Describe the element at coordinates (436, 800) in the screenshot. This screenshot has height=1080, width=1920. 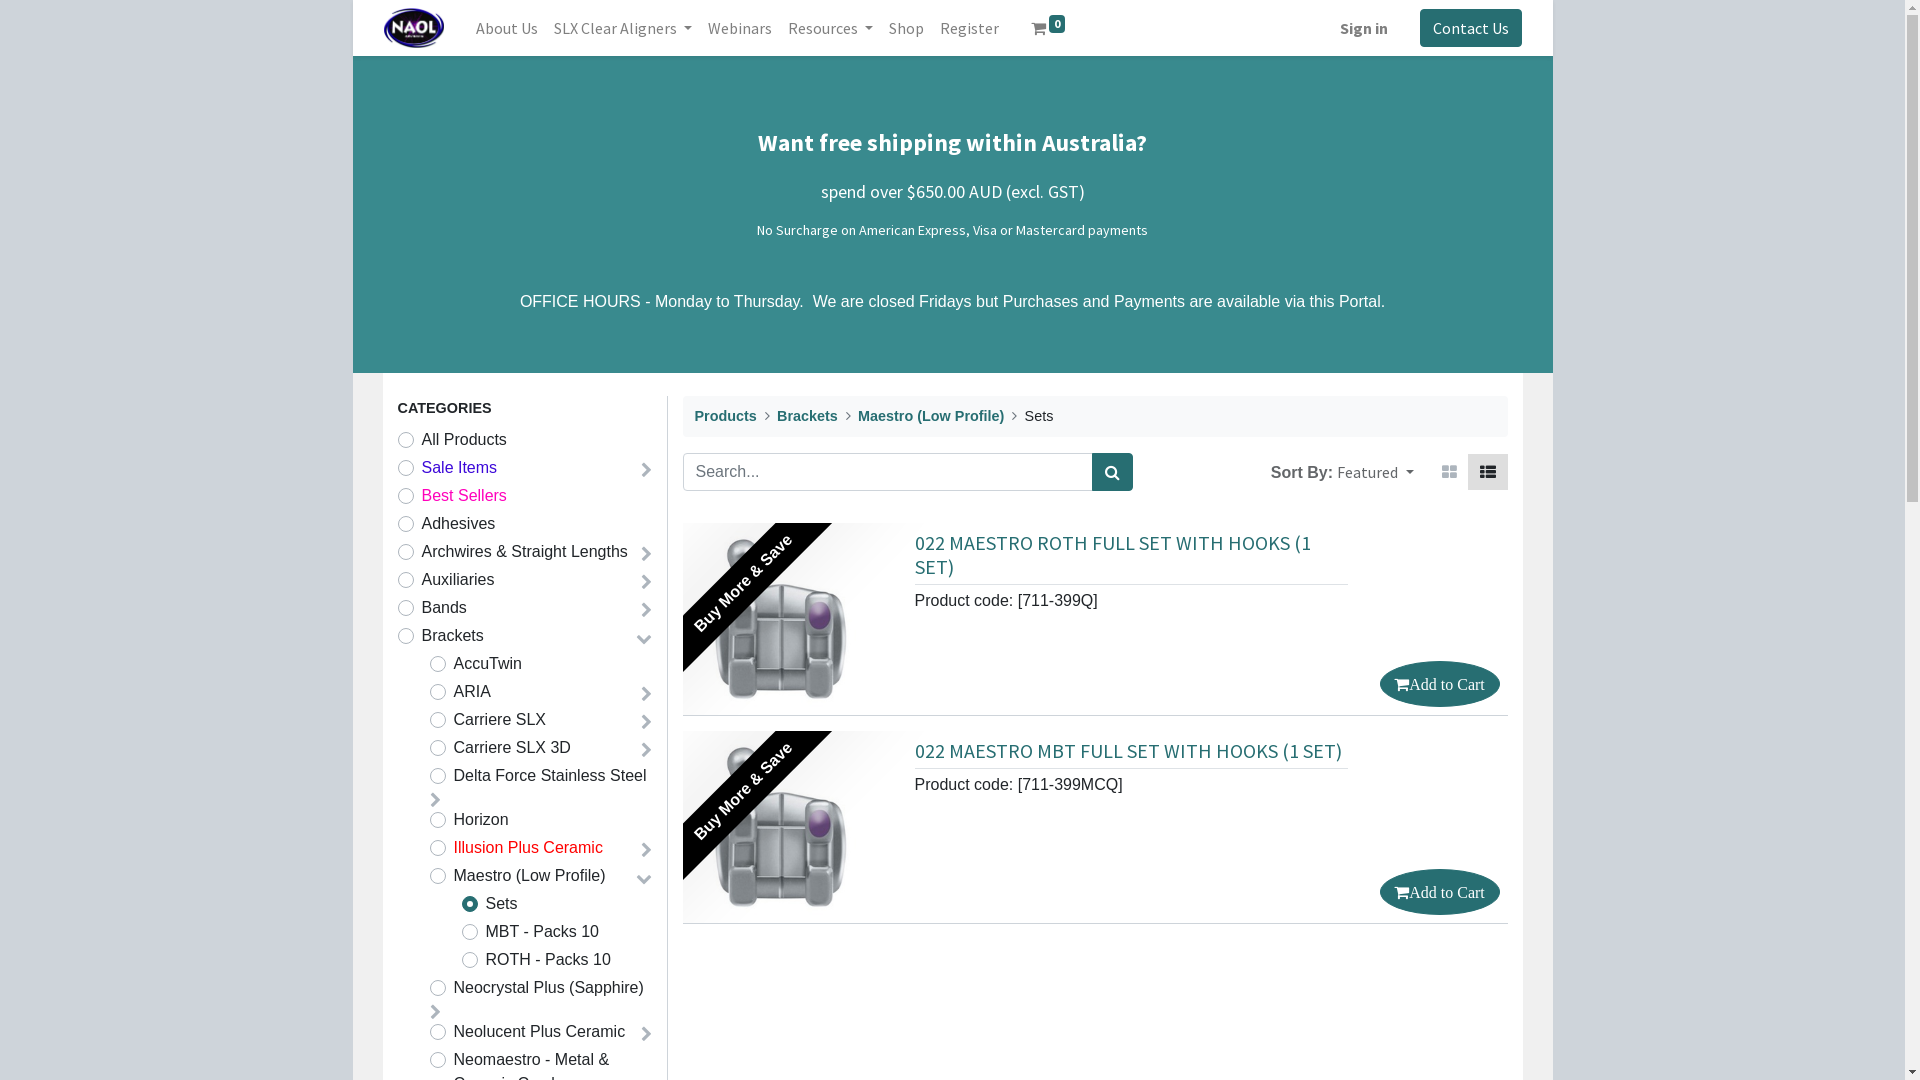
I see `Fold` at that location.